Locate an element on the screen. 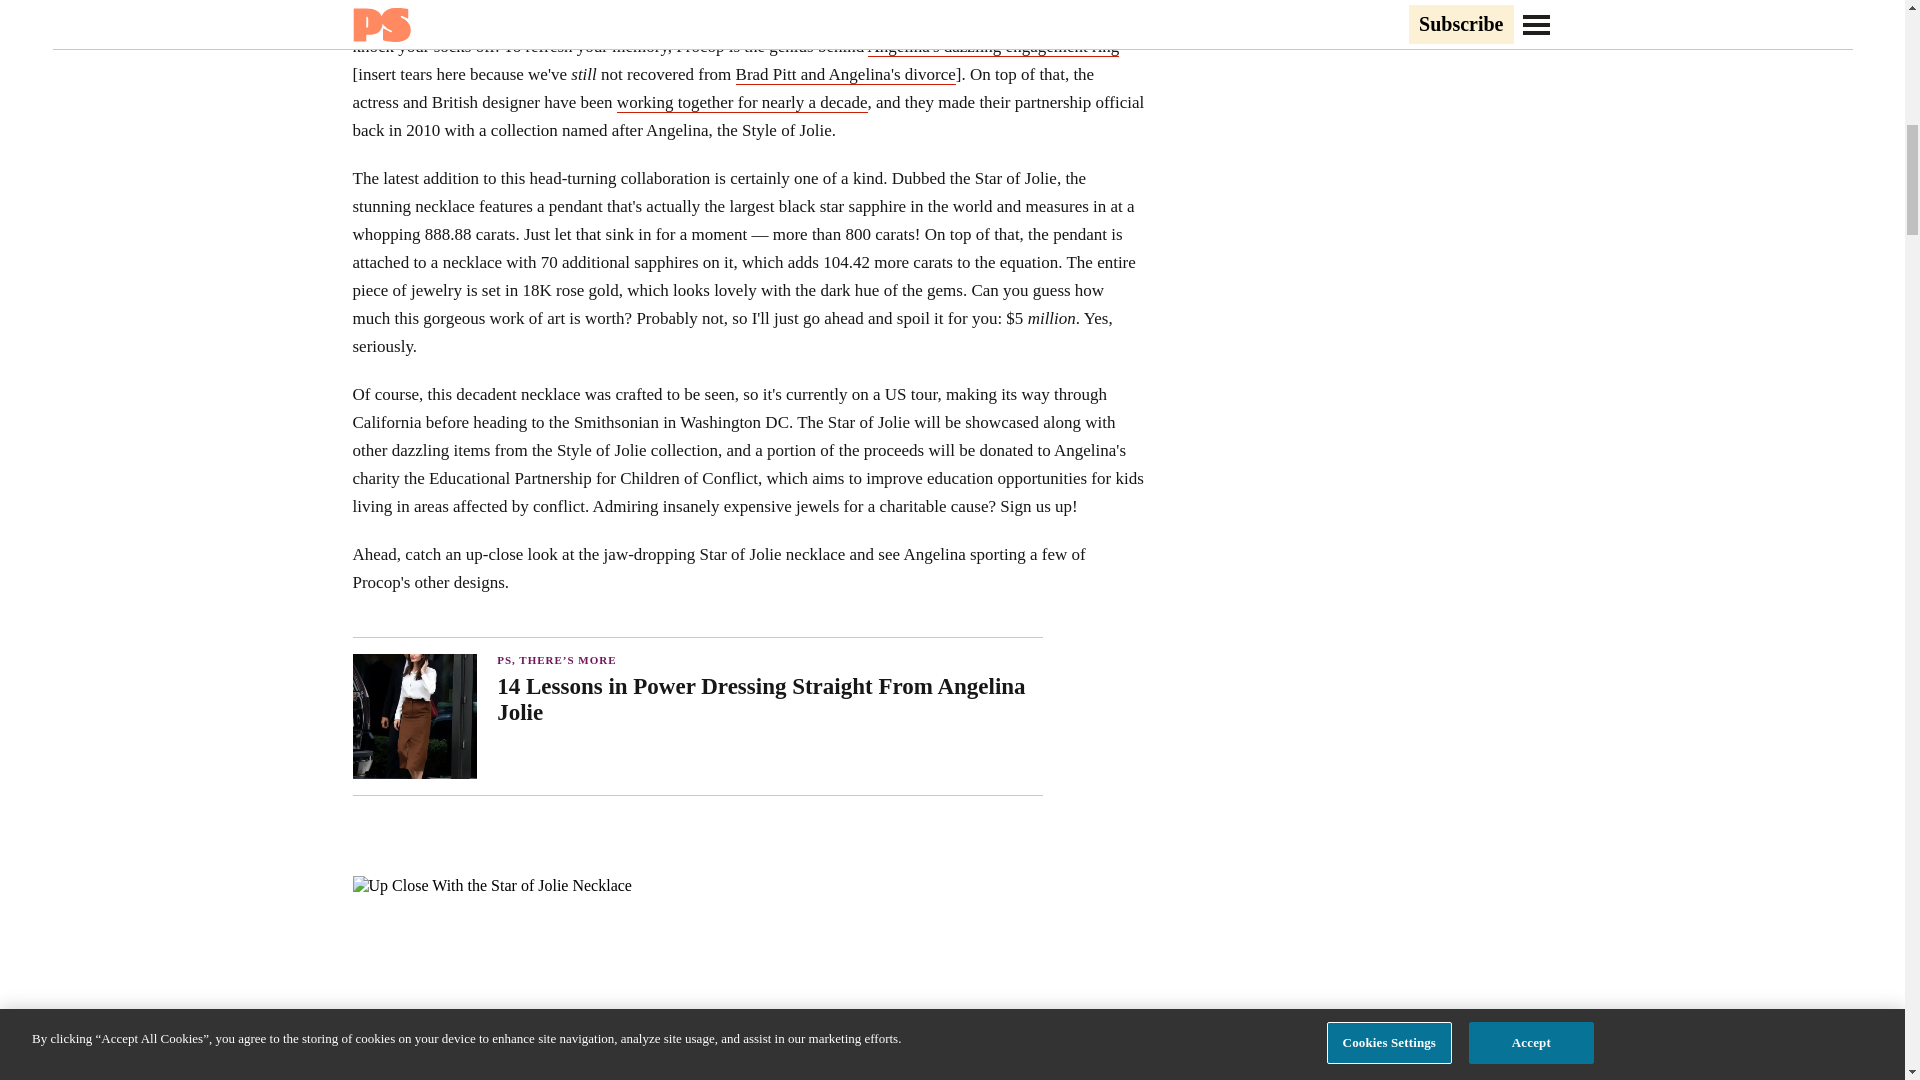 The image size is (1920, 1080). 14 Lessons in Power Dressing Straight From Angelina Jolie is located at coordinates (770, 699).